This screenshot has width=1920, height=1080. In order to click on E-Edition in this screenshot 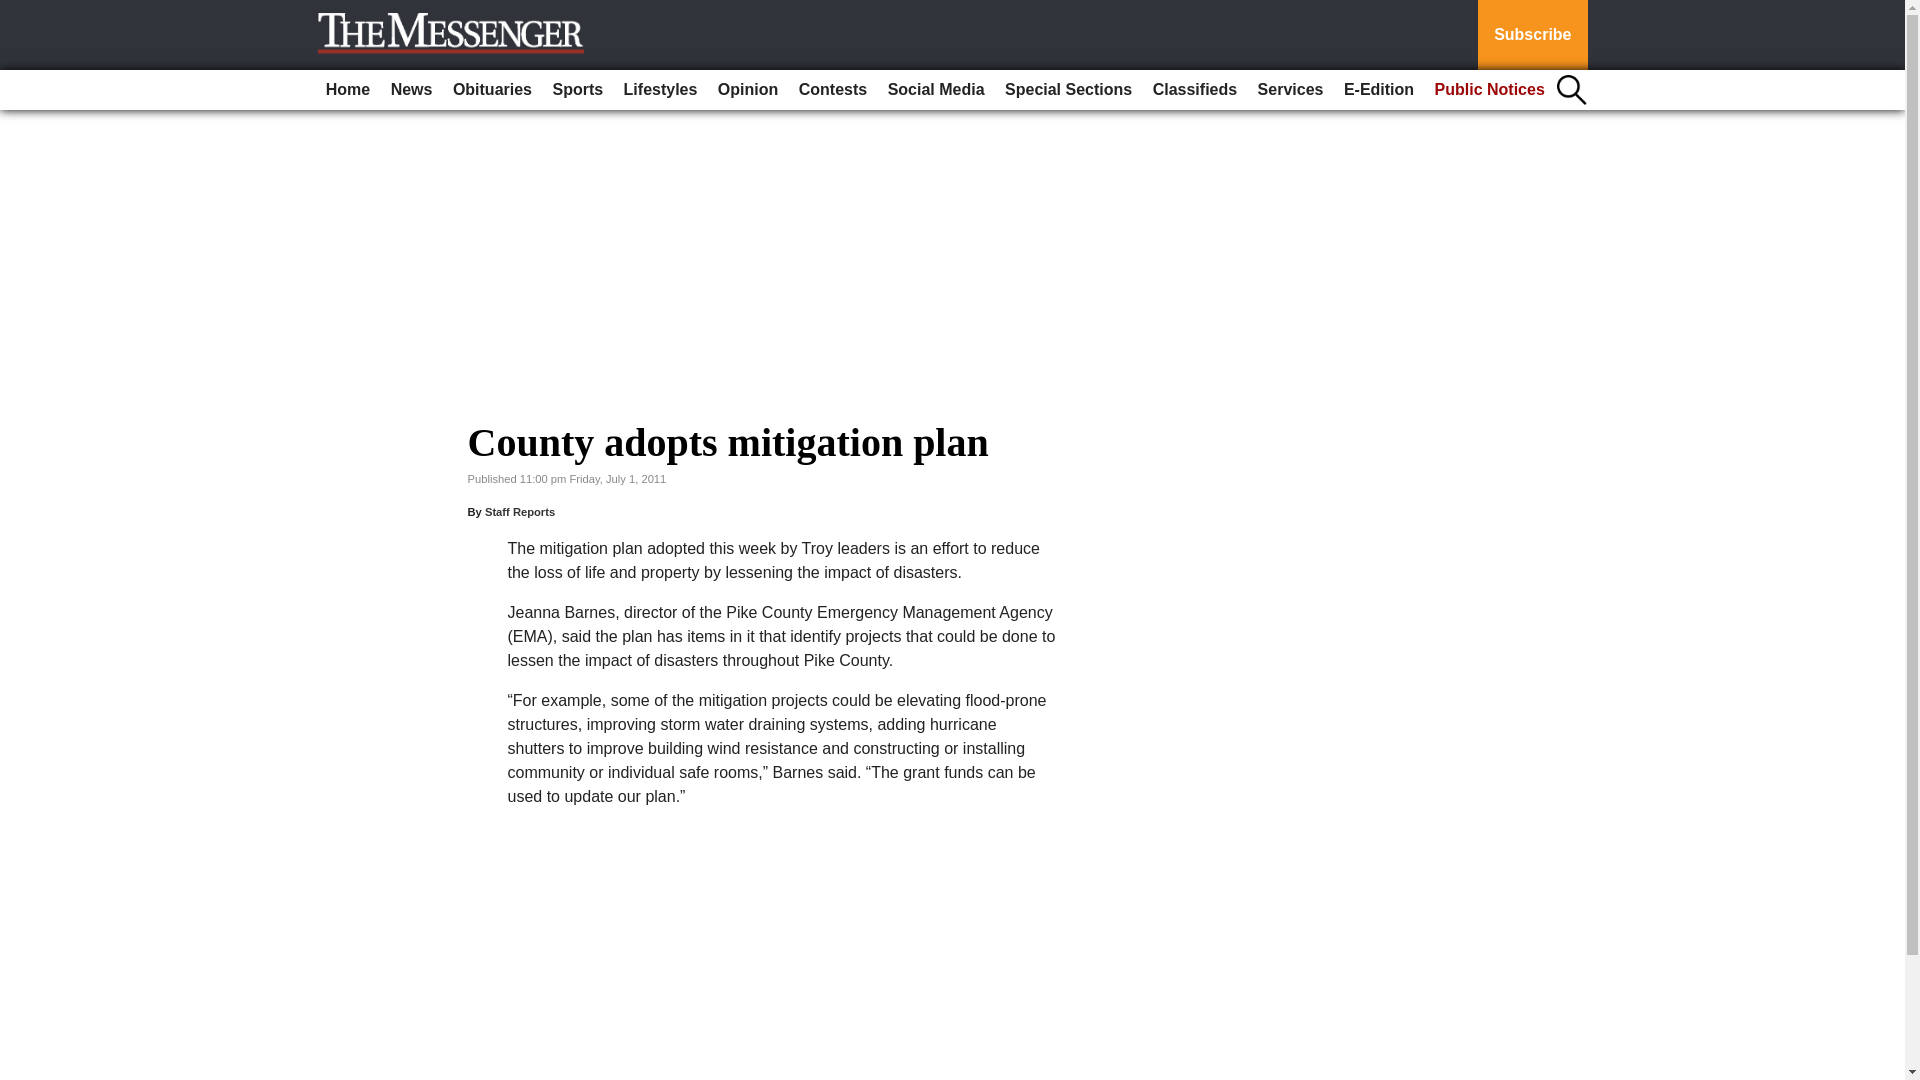, I will do `click(1379, 90)`.